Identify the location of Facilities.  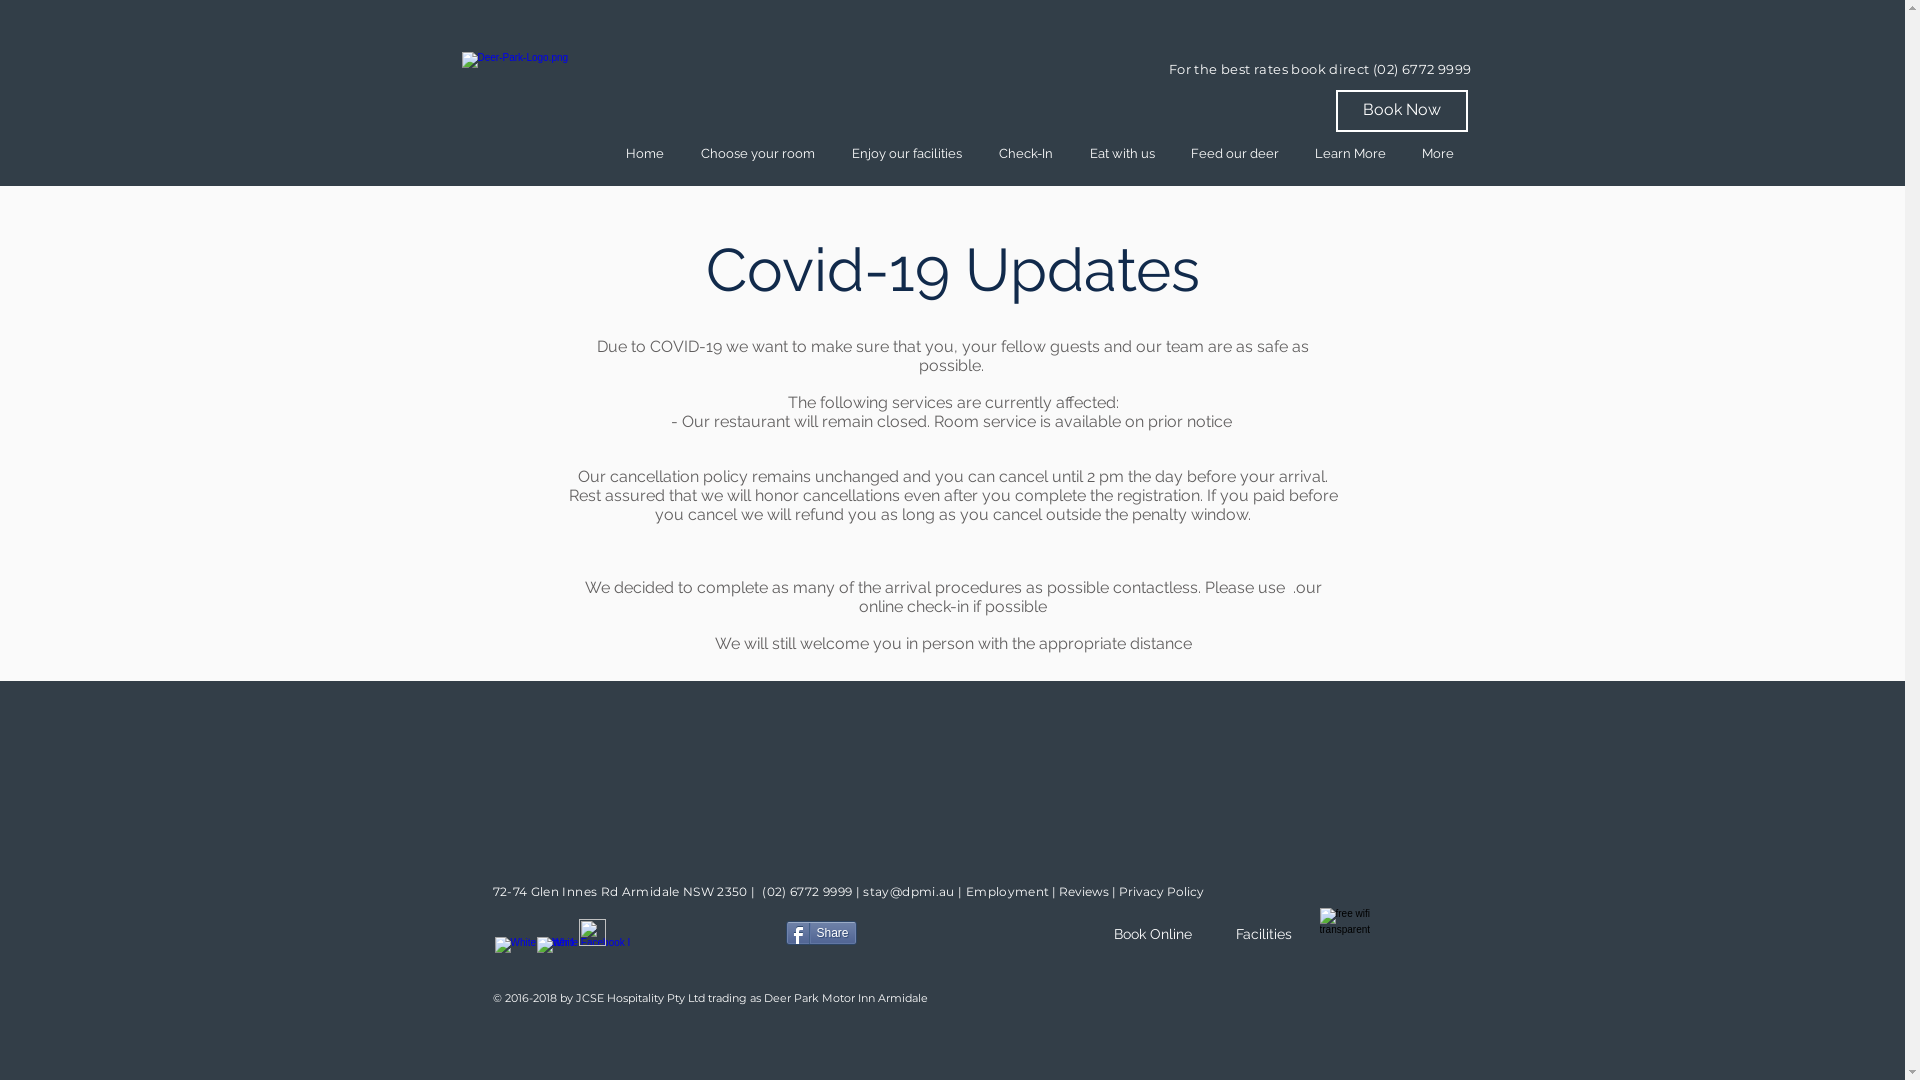
(1264, 934).